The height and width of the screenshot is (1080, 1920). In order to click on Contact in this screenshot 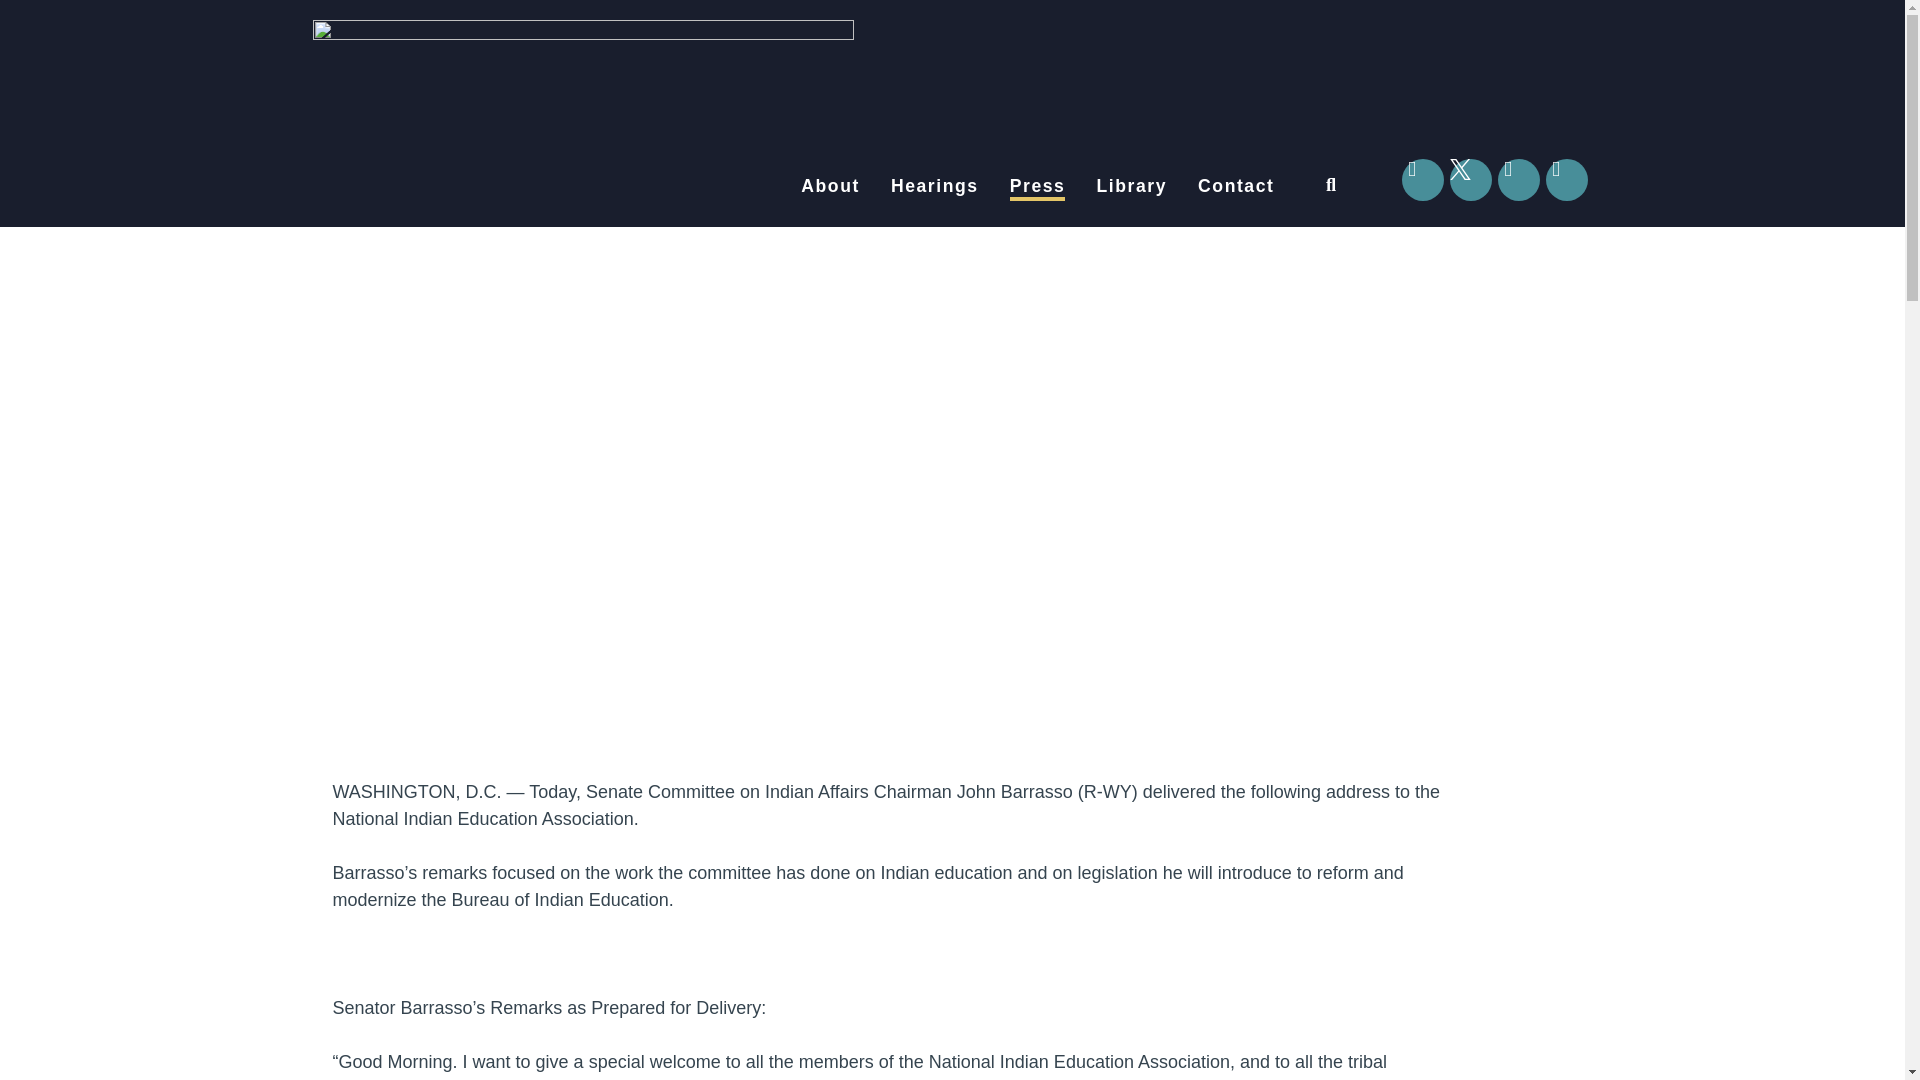, I will do `click(1236, 185)`.